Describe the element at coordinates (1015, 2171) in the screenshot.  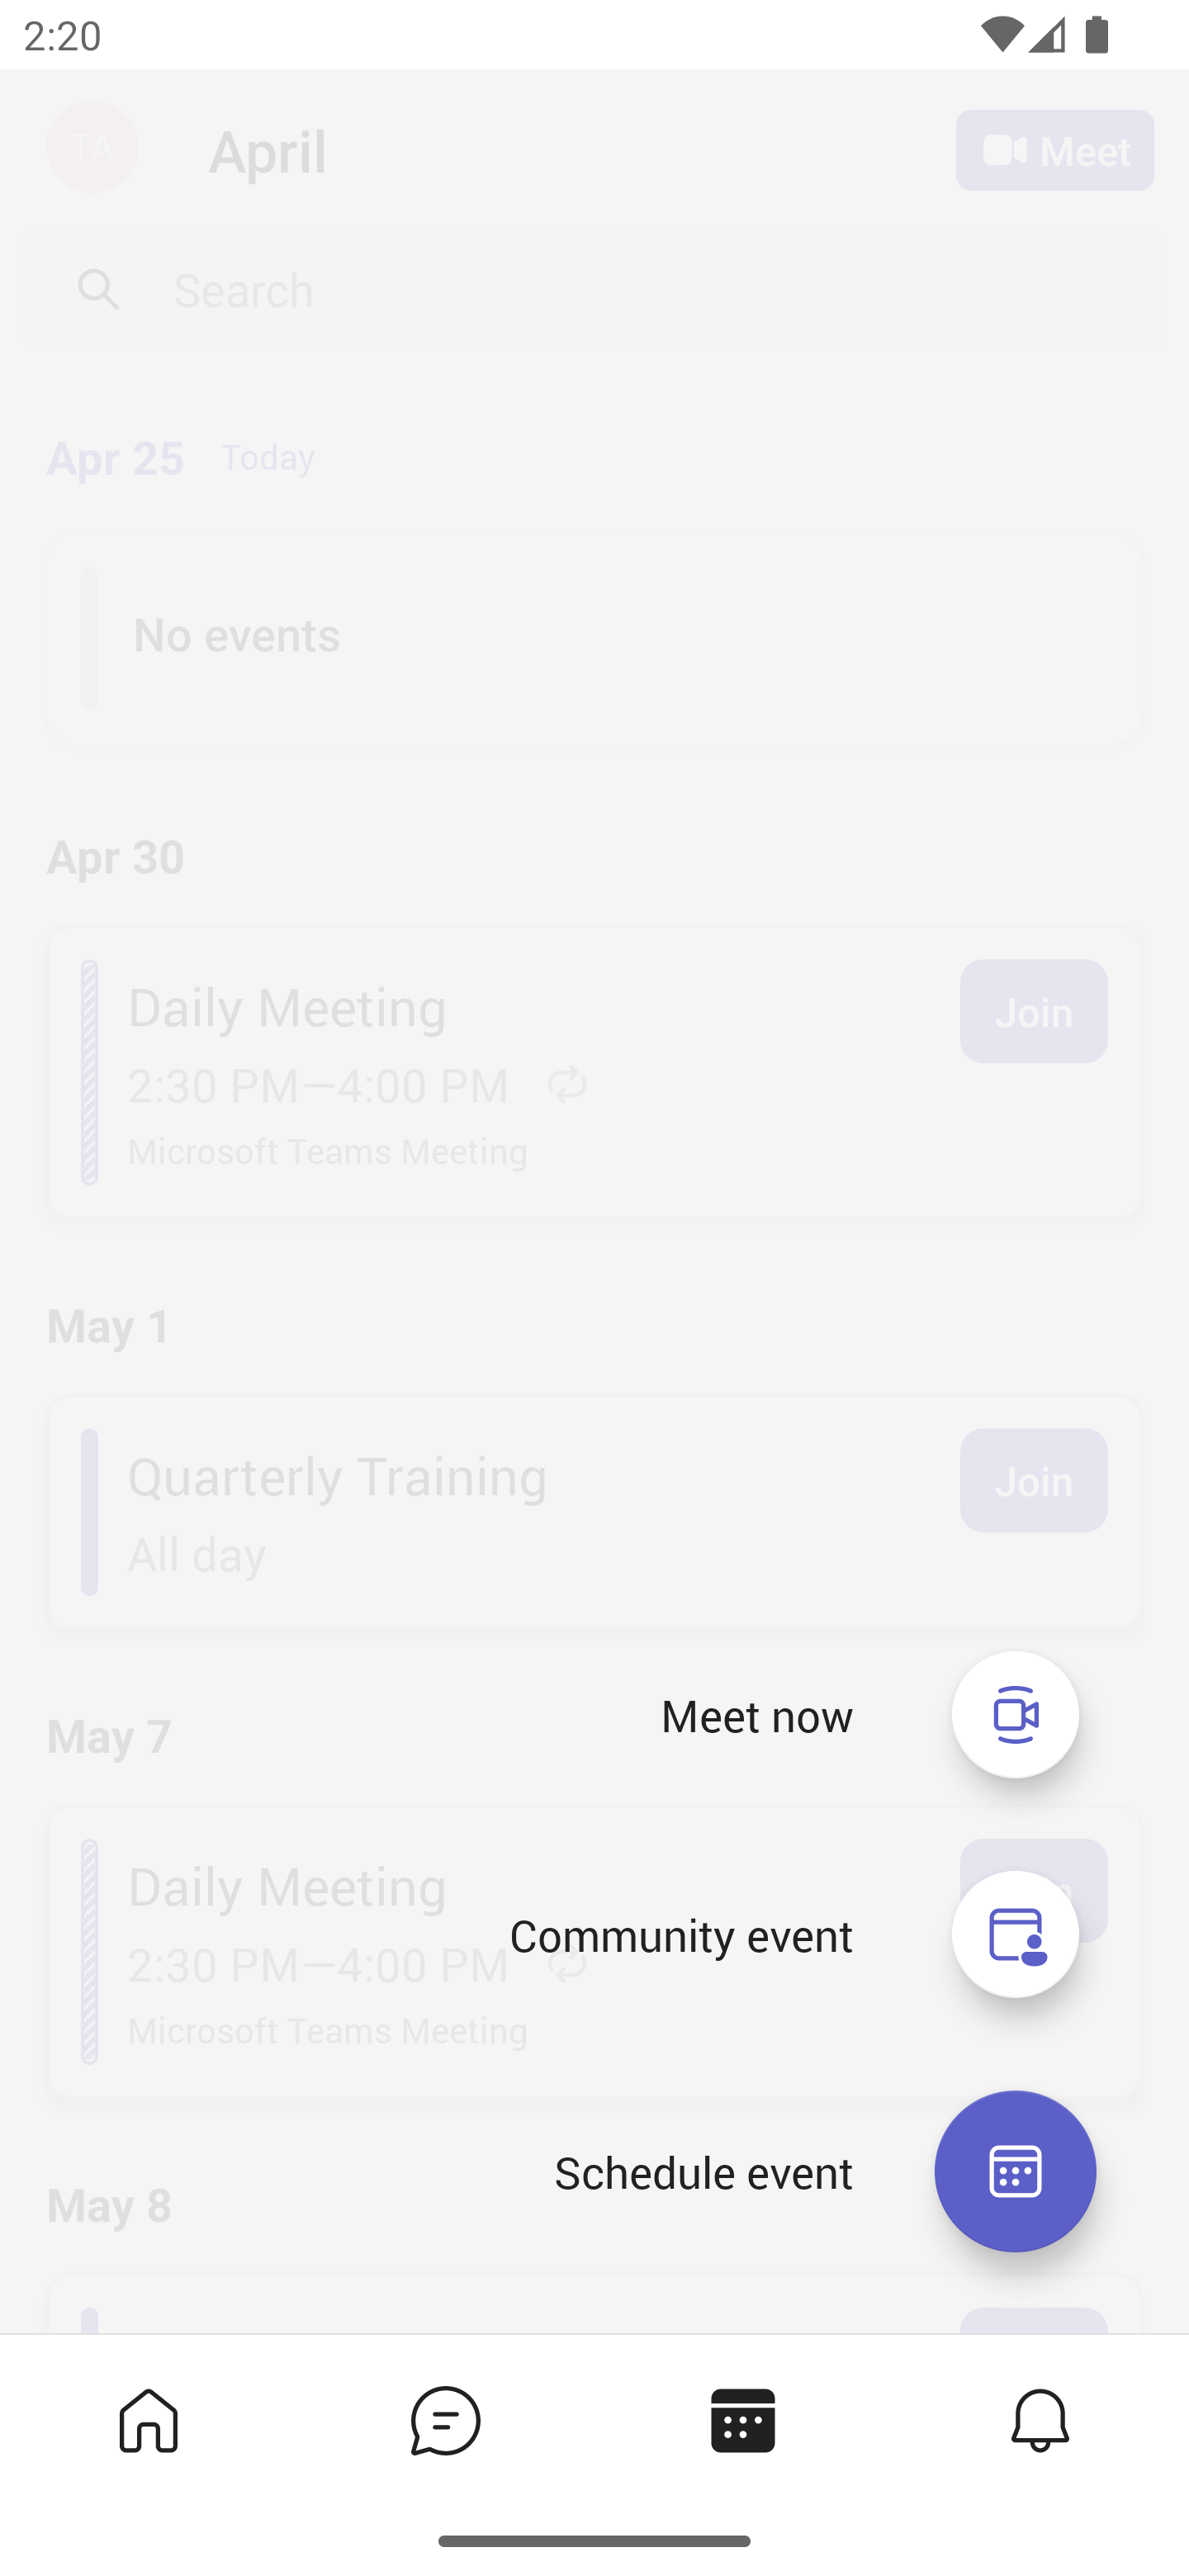
I see `Schedule event` at that location.